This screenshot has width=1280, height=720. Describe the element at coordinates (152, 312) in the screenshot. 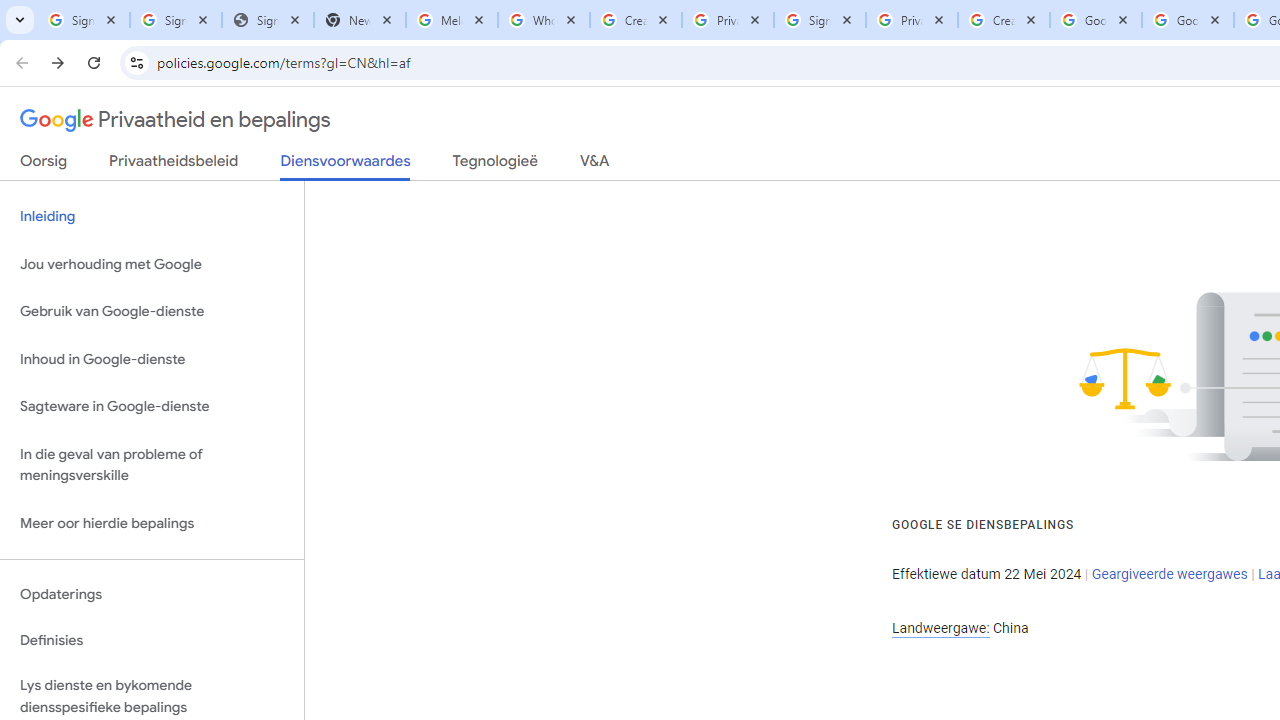

I see `Gebruik van Google-dienste` at that location.